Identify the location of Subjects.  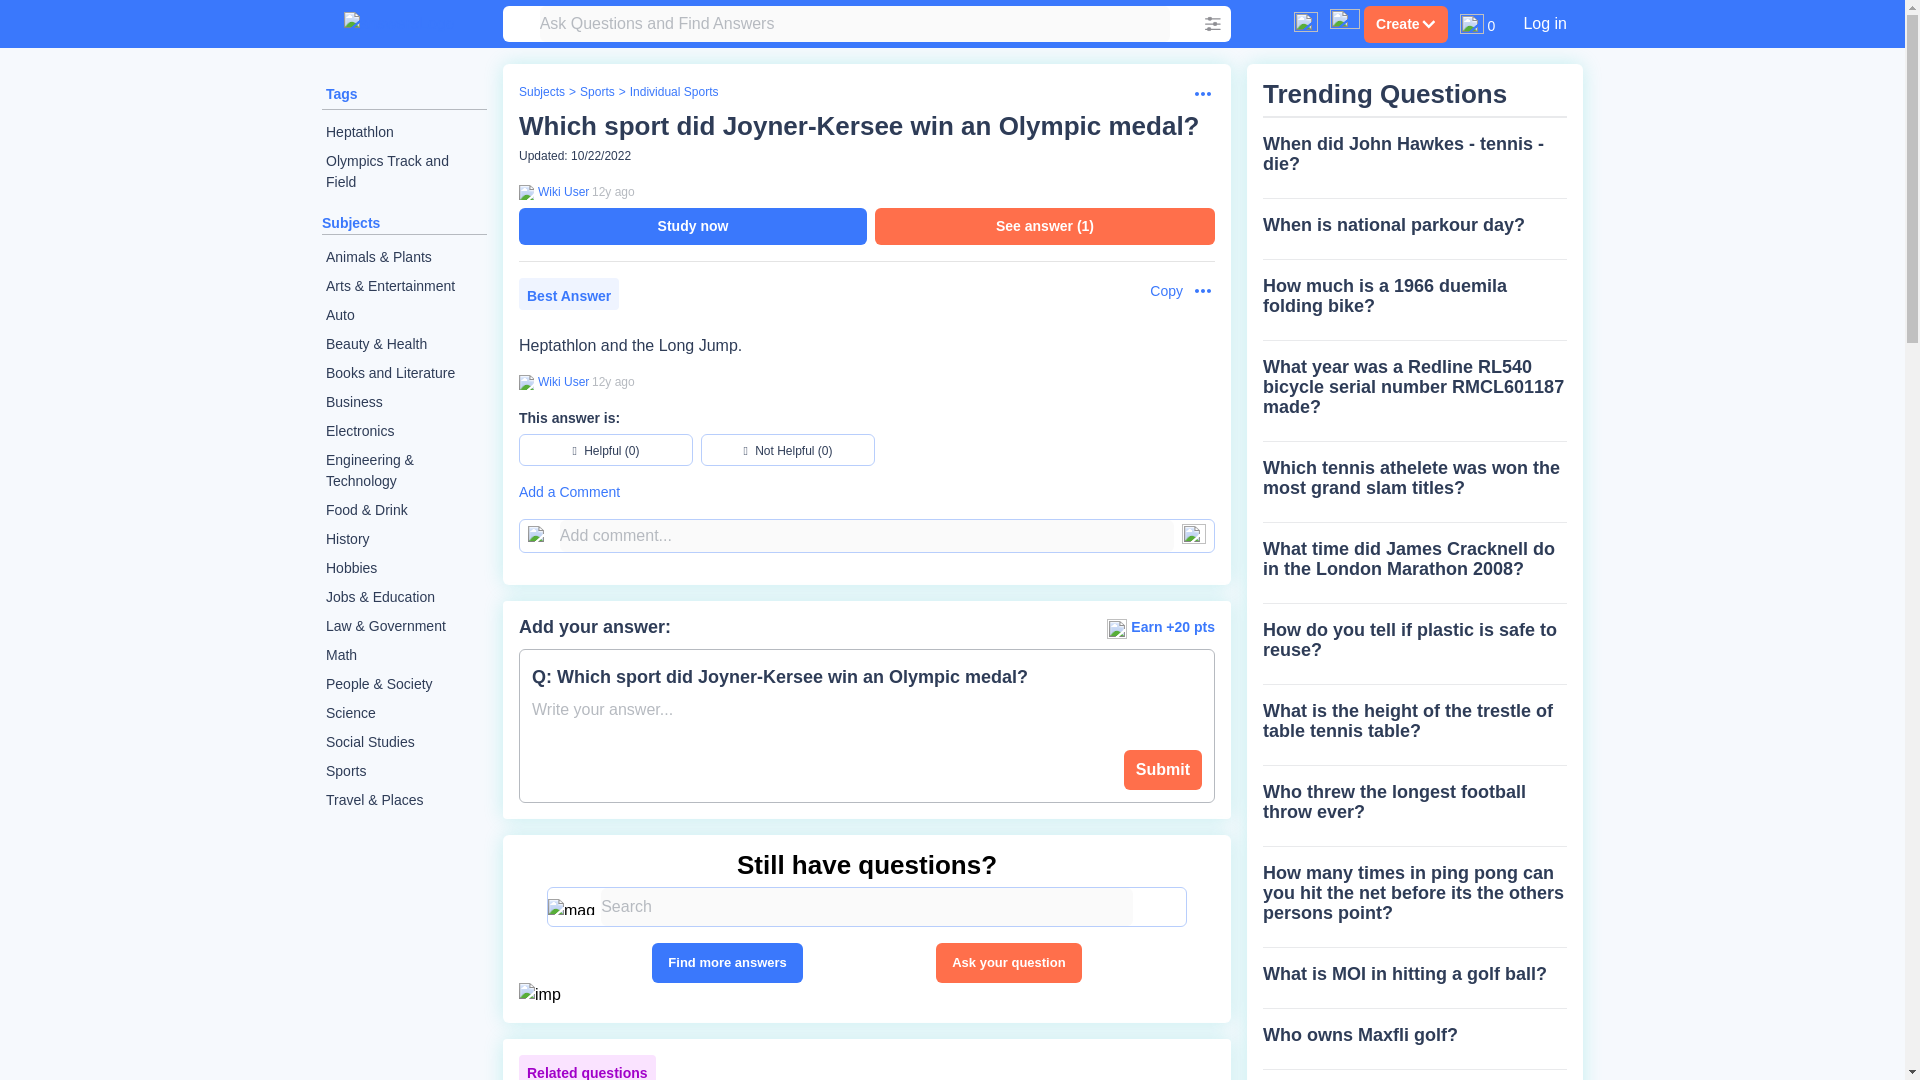
(351, 222).